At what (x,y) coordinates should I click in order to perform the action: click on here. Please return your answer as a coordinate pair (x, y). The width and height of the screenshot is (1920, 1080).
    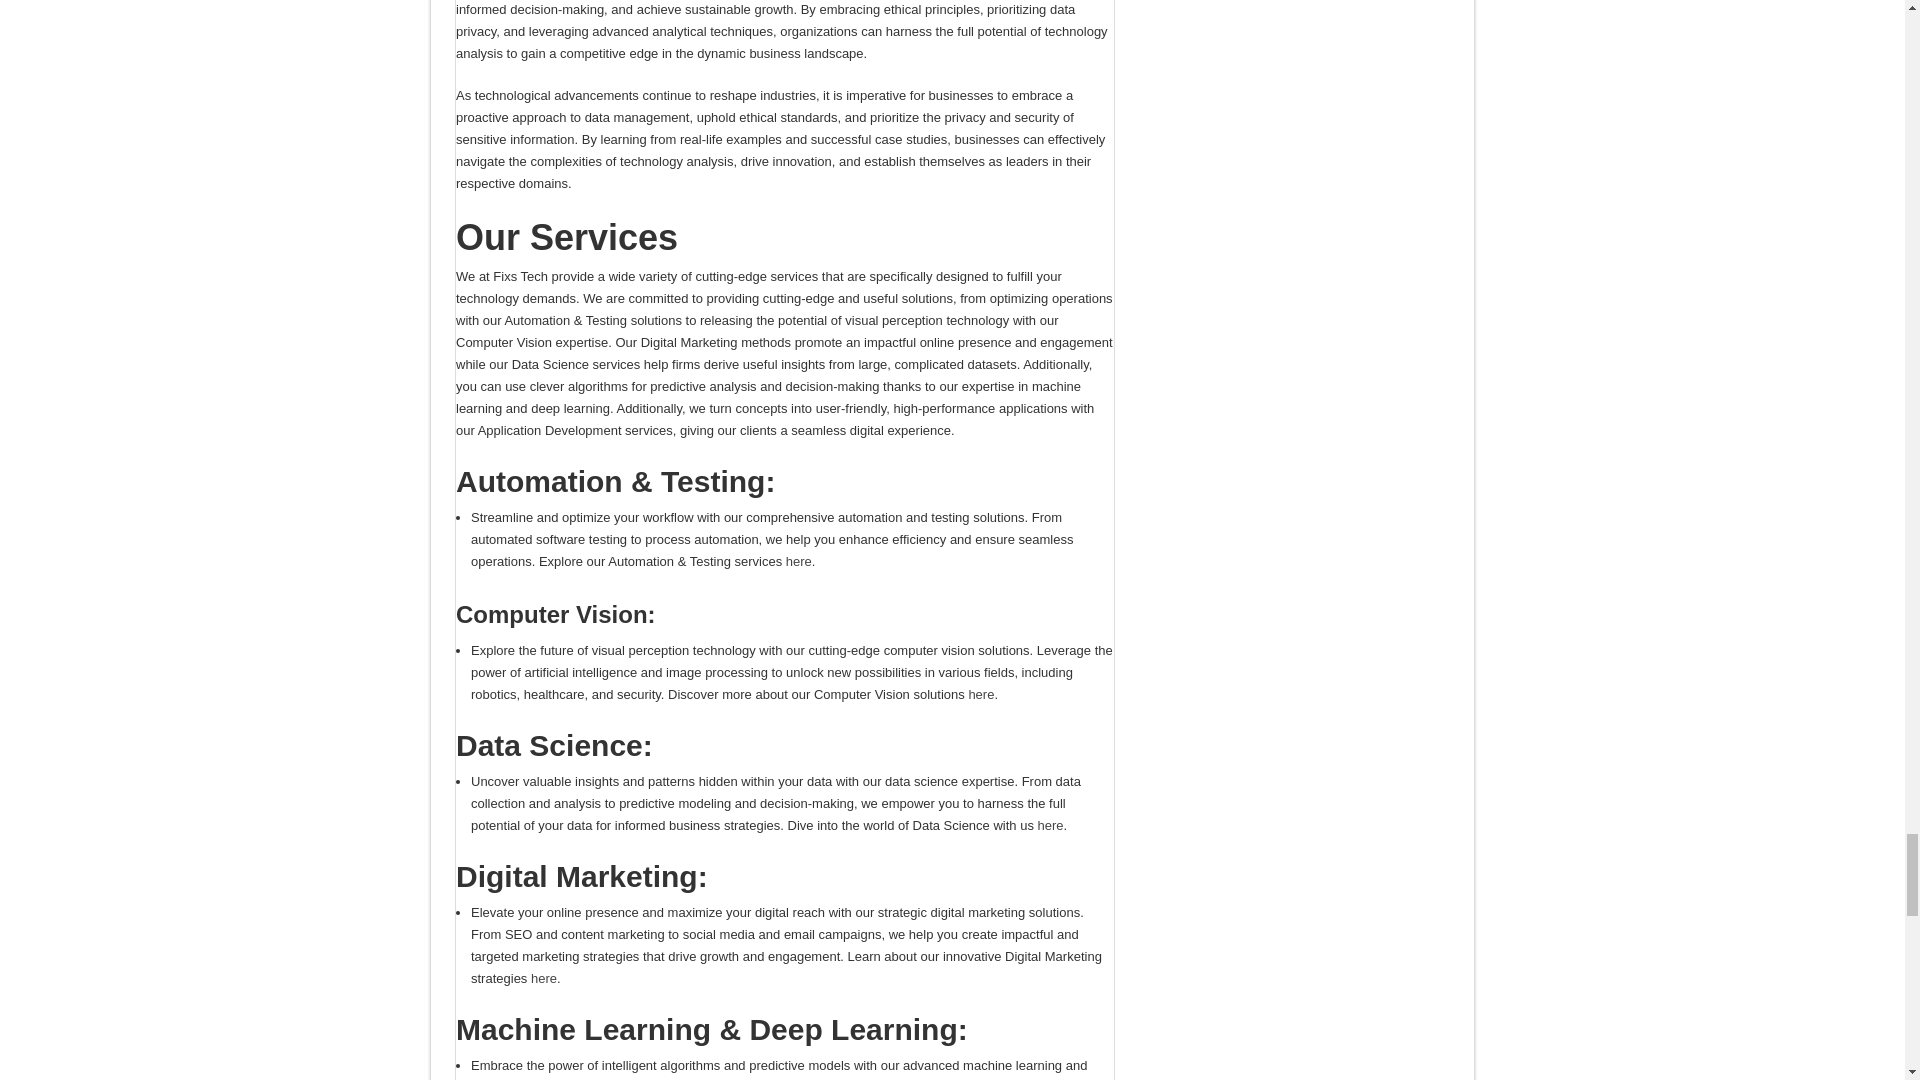
    Looking at the image, I should click on (1050, 824).